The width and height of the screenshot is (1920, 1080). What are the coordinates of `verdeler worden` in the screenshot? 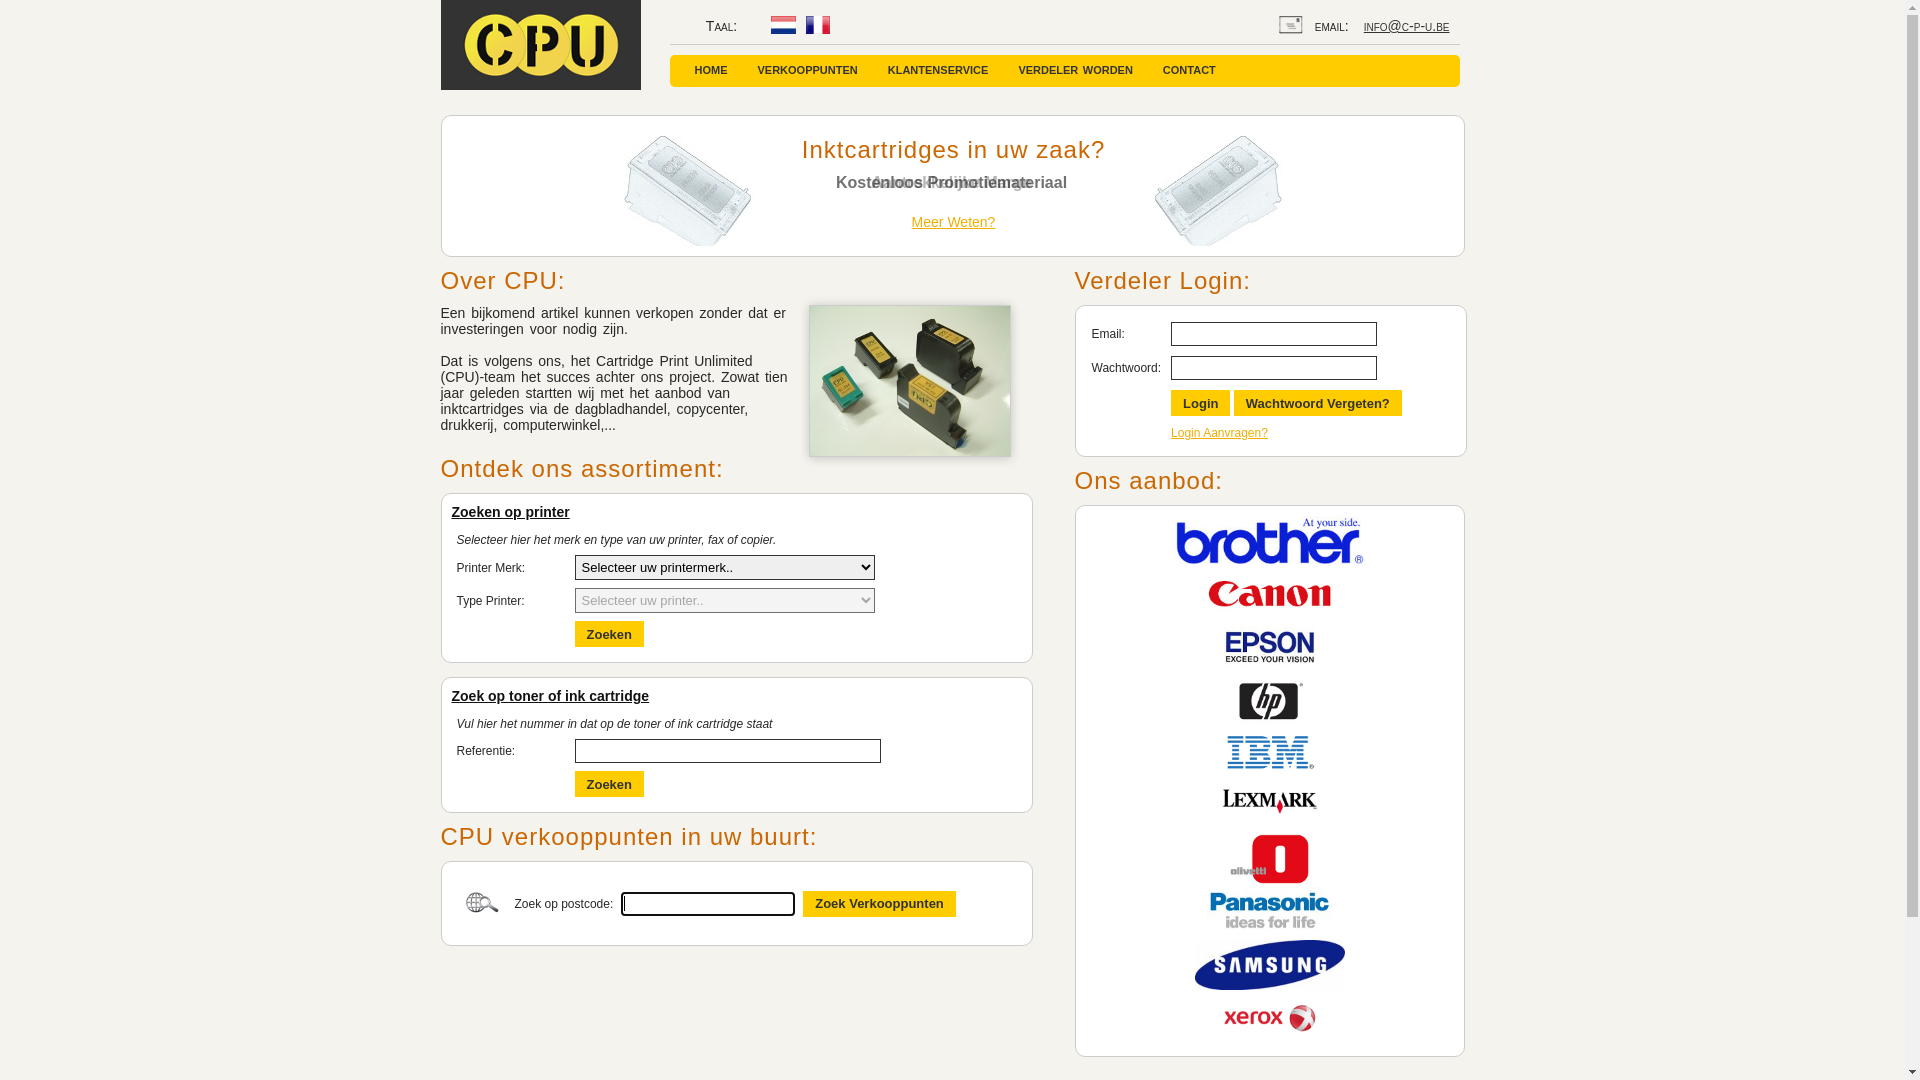 It's located at (1074, 71).